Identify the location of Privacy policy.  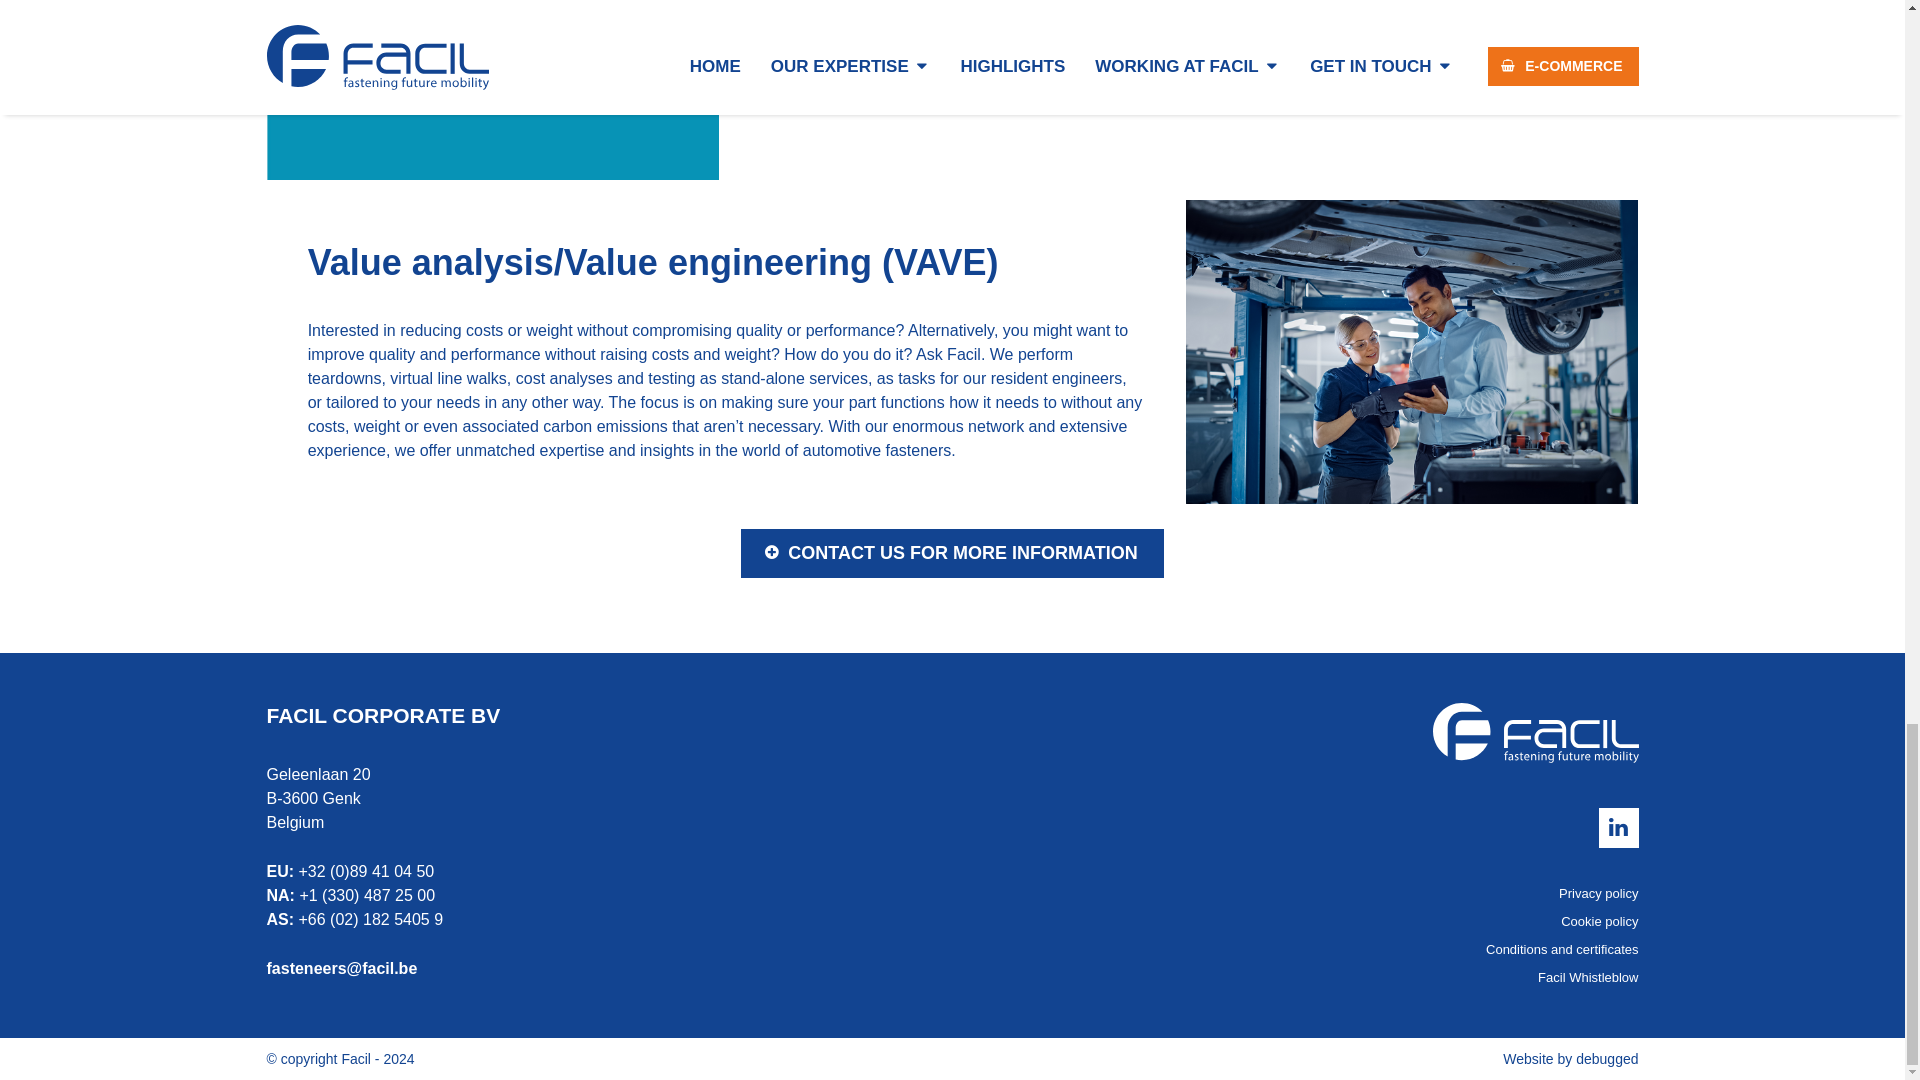
(1124, 893).